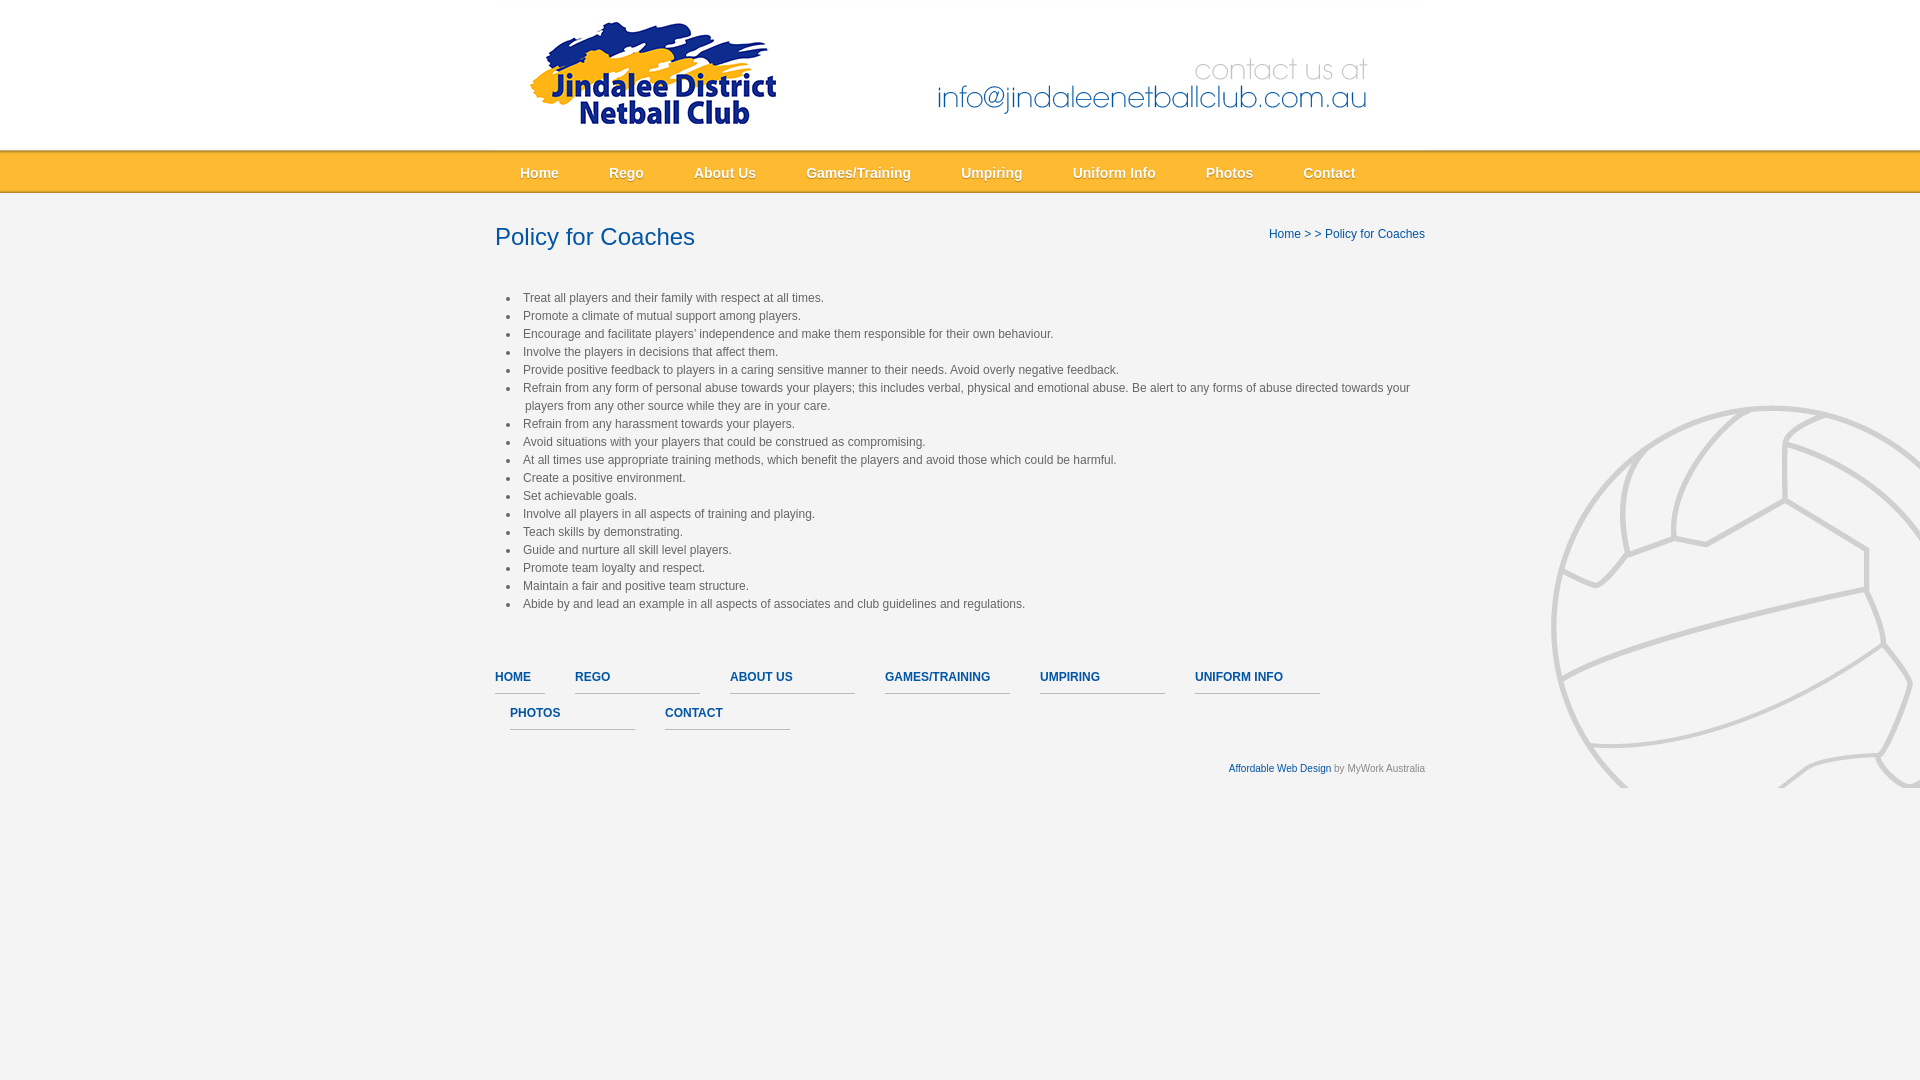  I want to click on Affordable Web Design, so click(1280, 768).